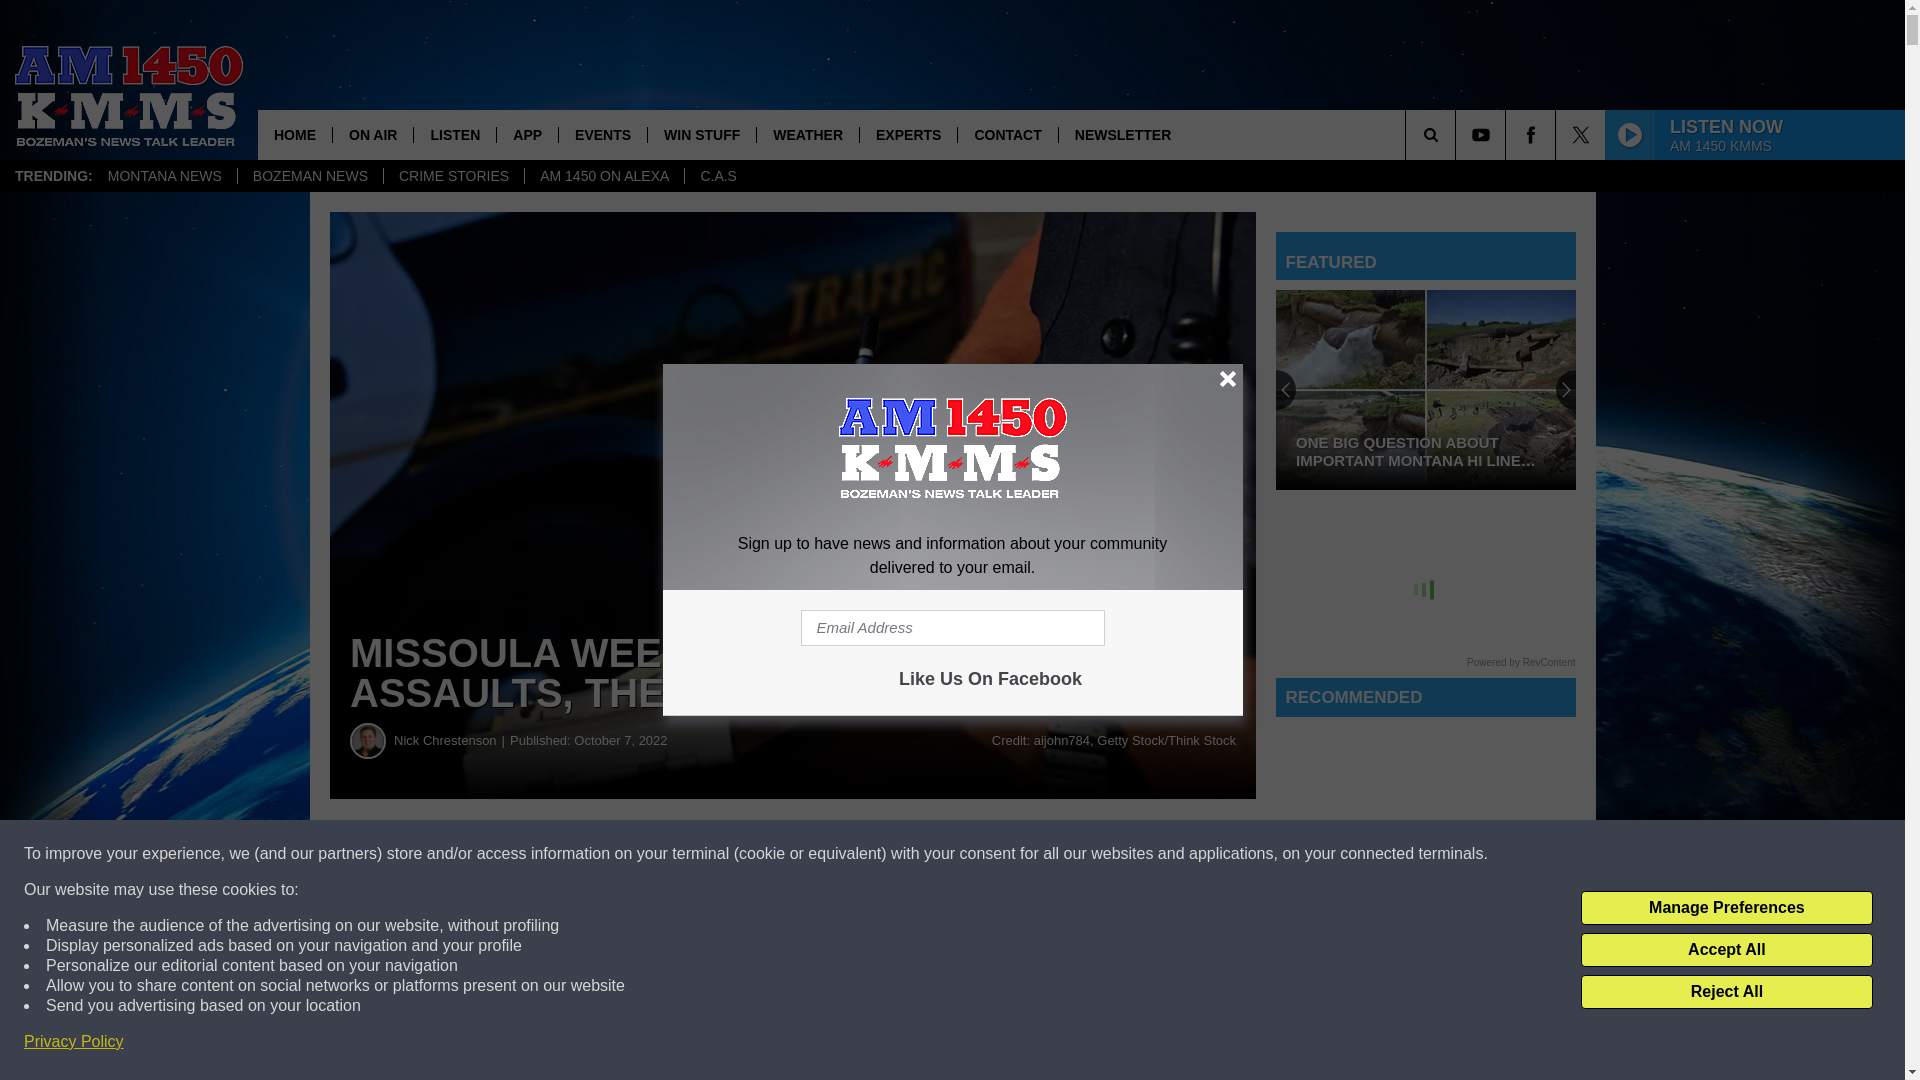  Describe the element at coordinates (309, 176) in the screenshot. I see `BOZEMAN NEWS` at that location.